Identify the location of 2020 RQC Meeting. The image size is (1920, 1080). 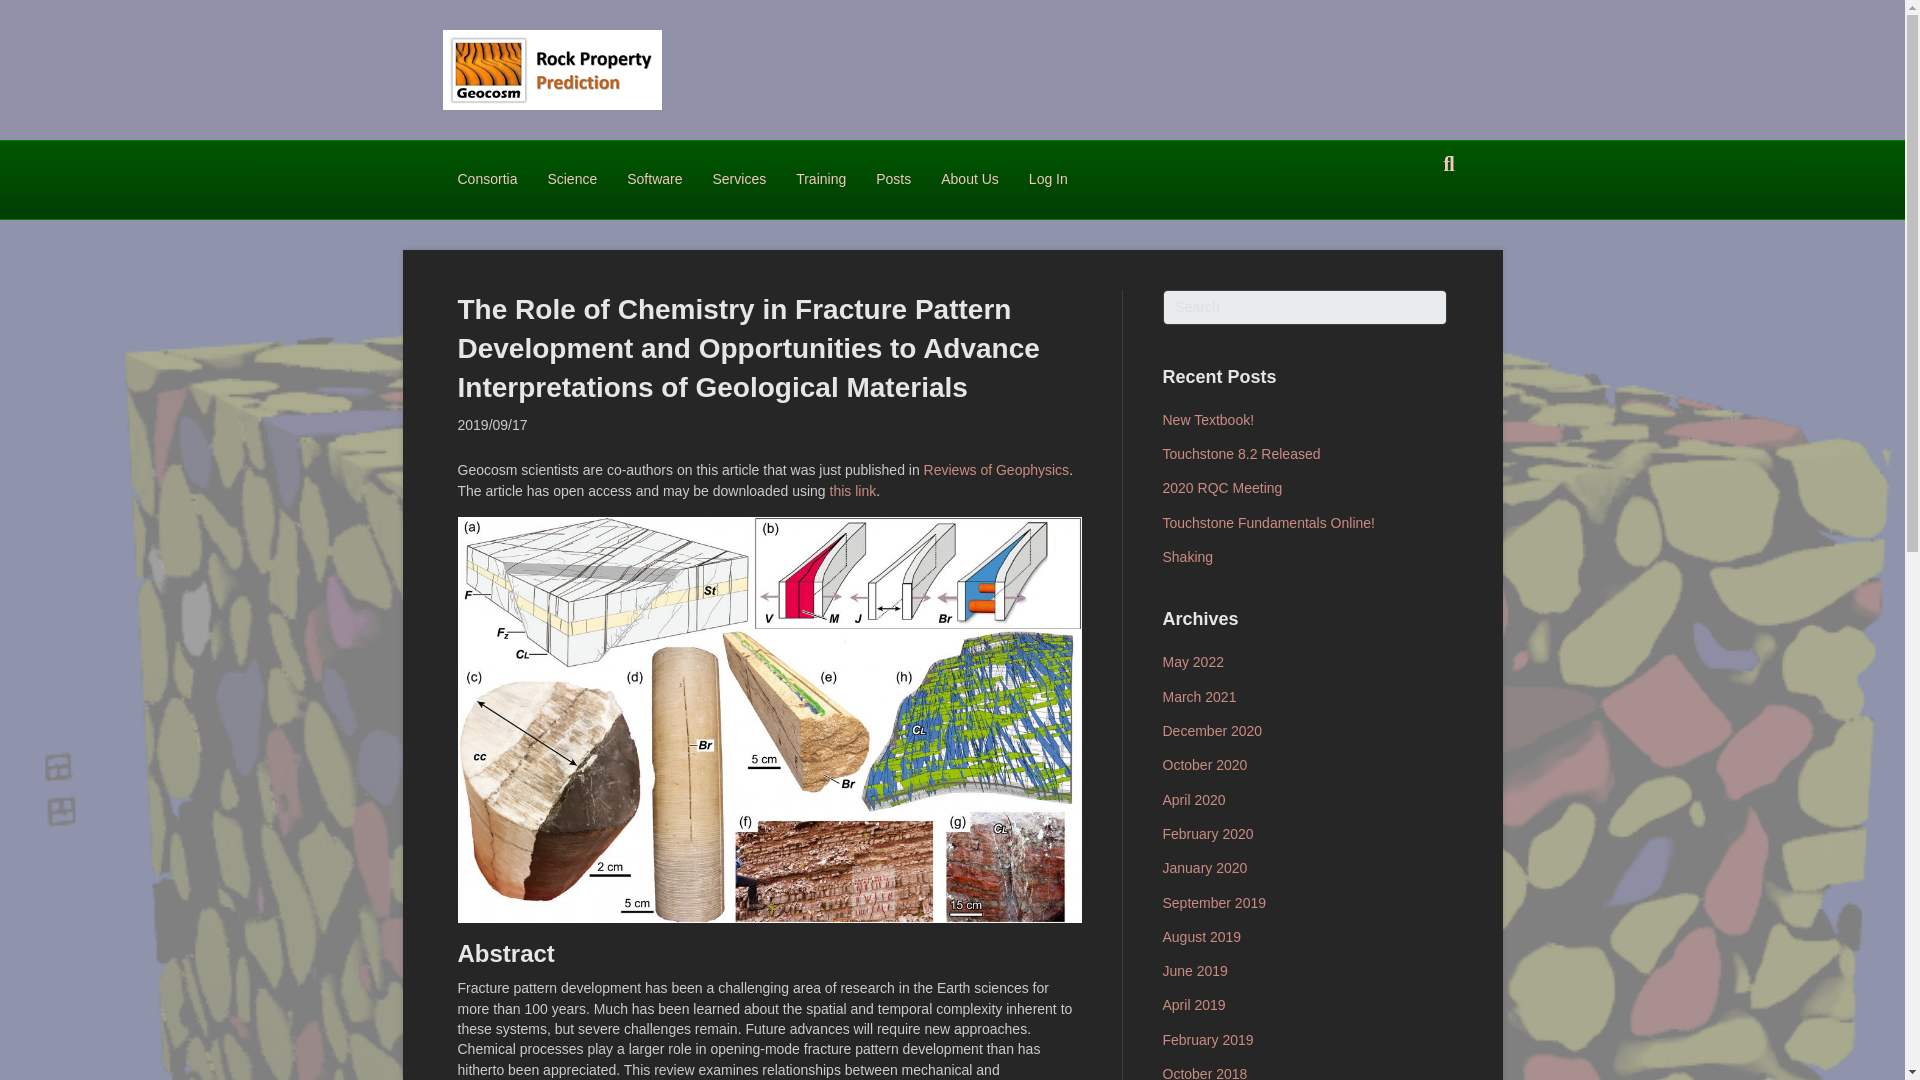
(1222, 487).